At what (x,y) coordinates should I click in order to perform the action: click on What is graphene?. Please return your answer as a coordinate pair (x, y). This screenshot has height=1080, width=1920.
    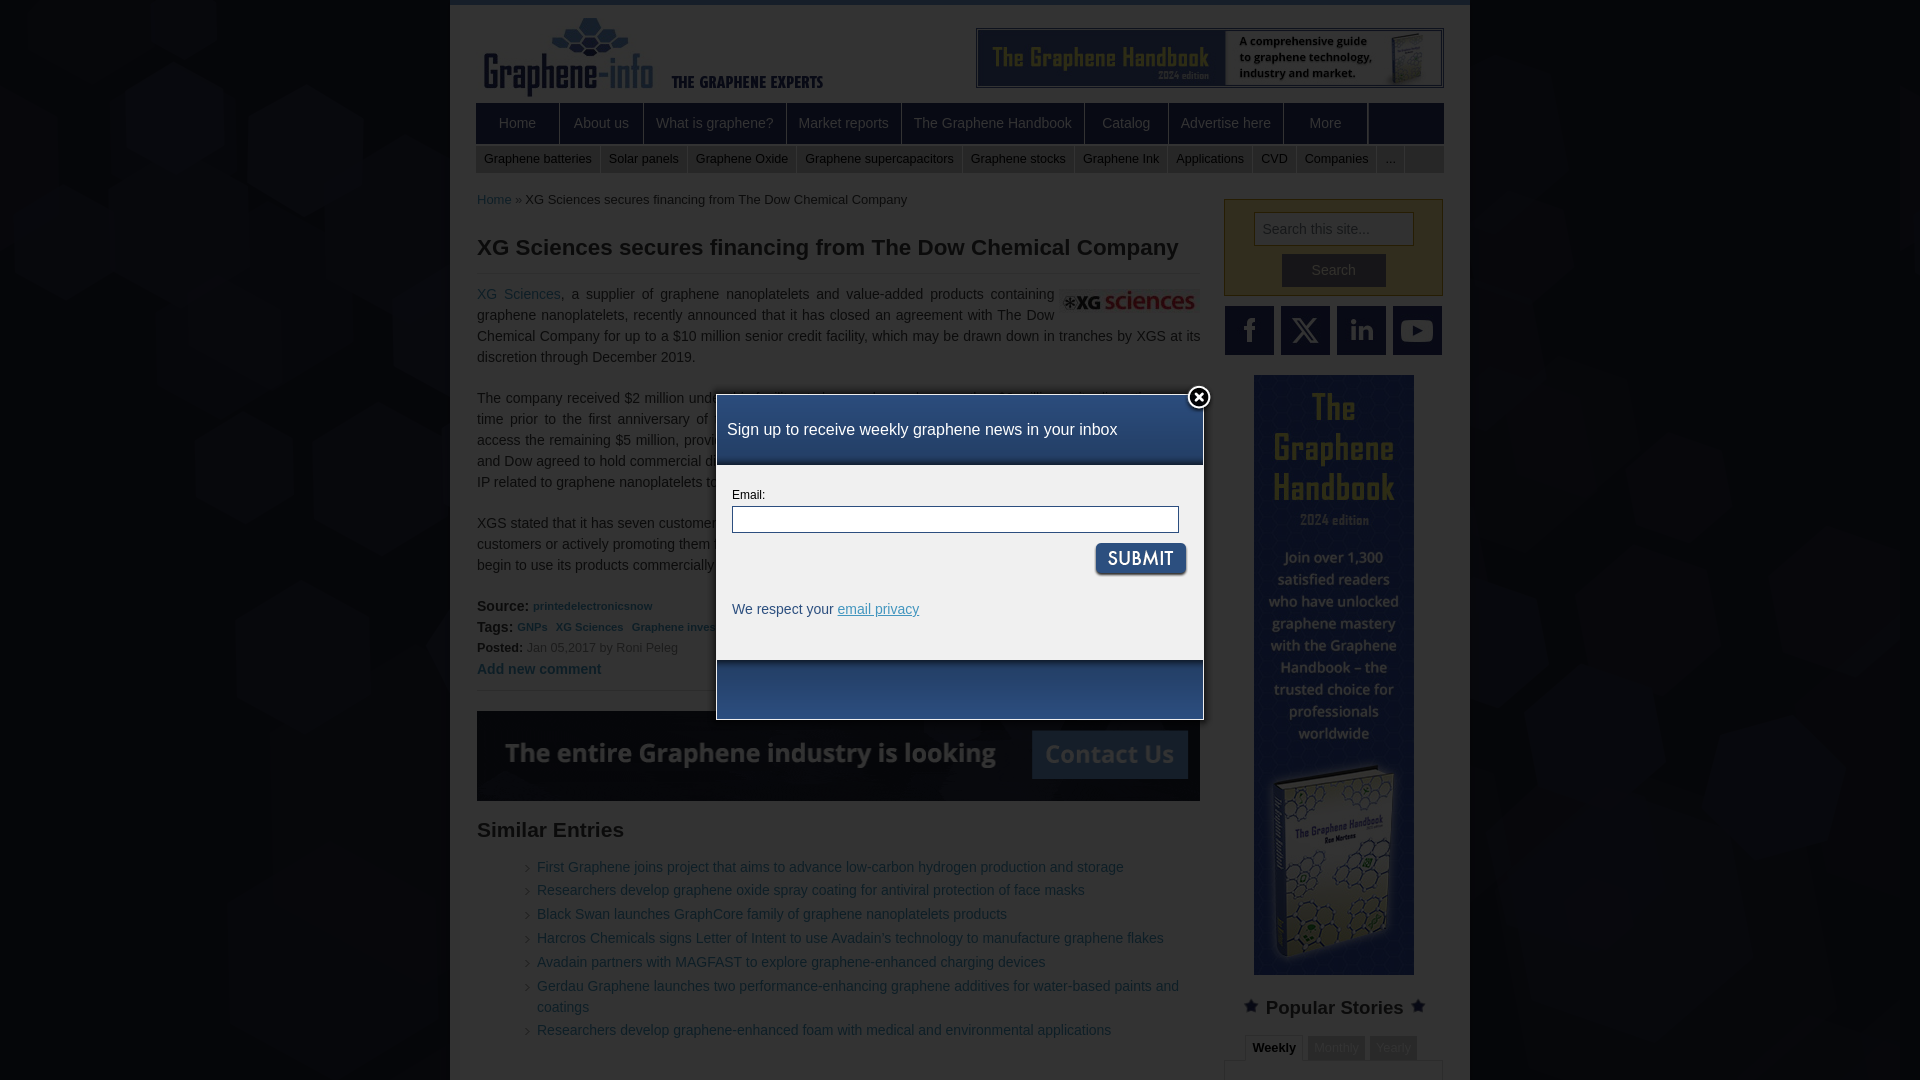
    Looking at the image, I should click on (715, 122).